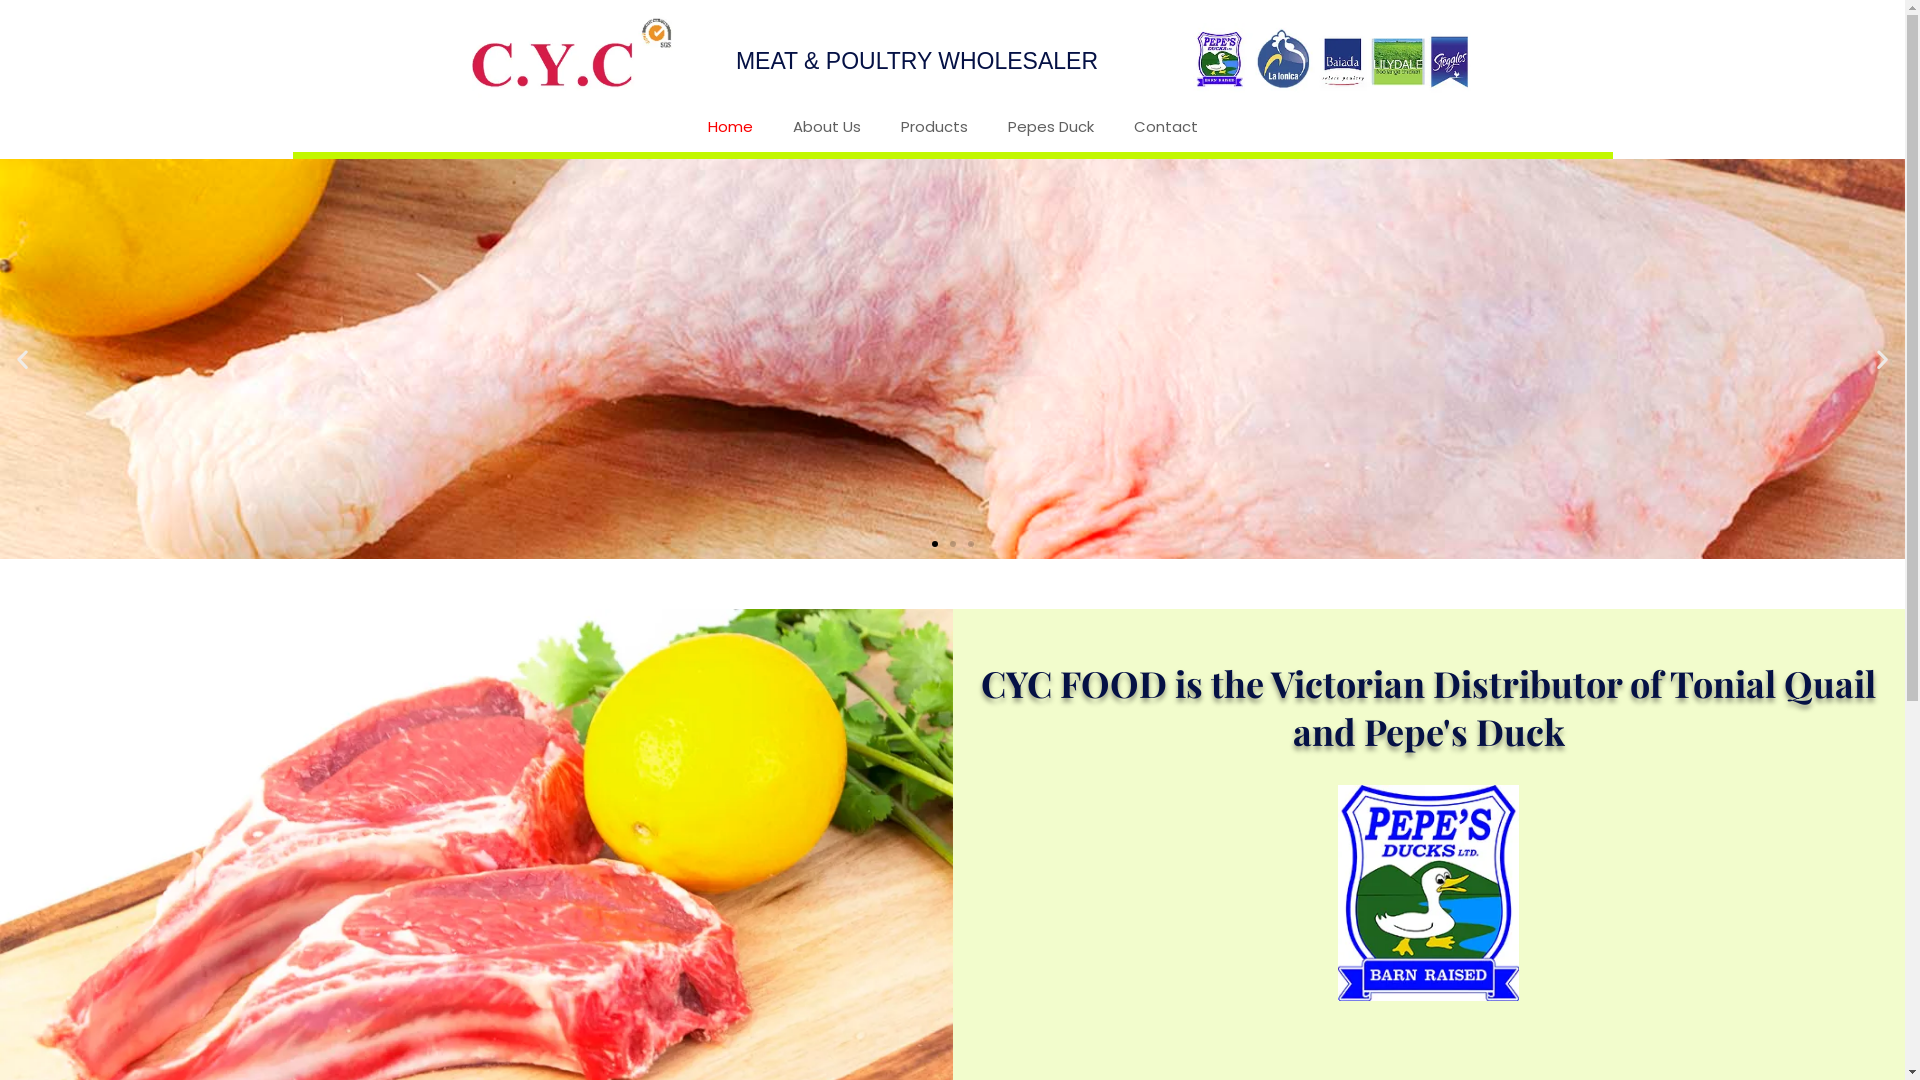 This screenshot has width=1920, height=1080. What do you see at coordinates (730, 127) in the screenshot?
I see `Home` at bounding box center [730, 127].